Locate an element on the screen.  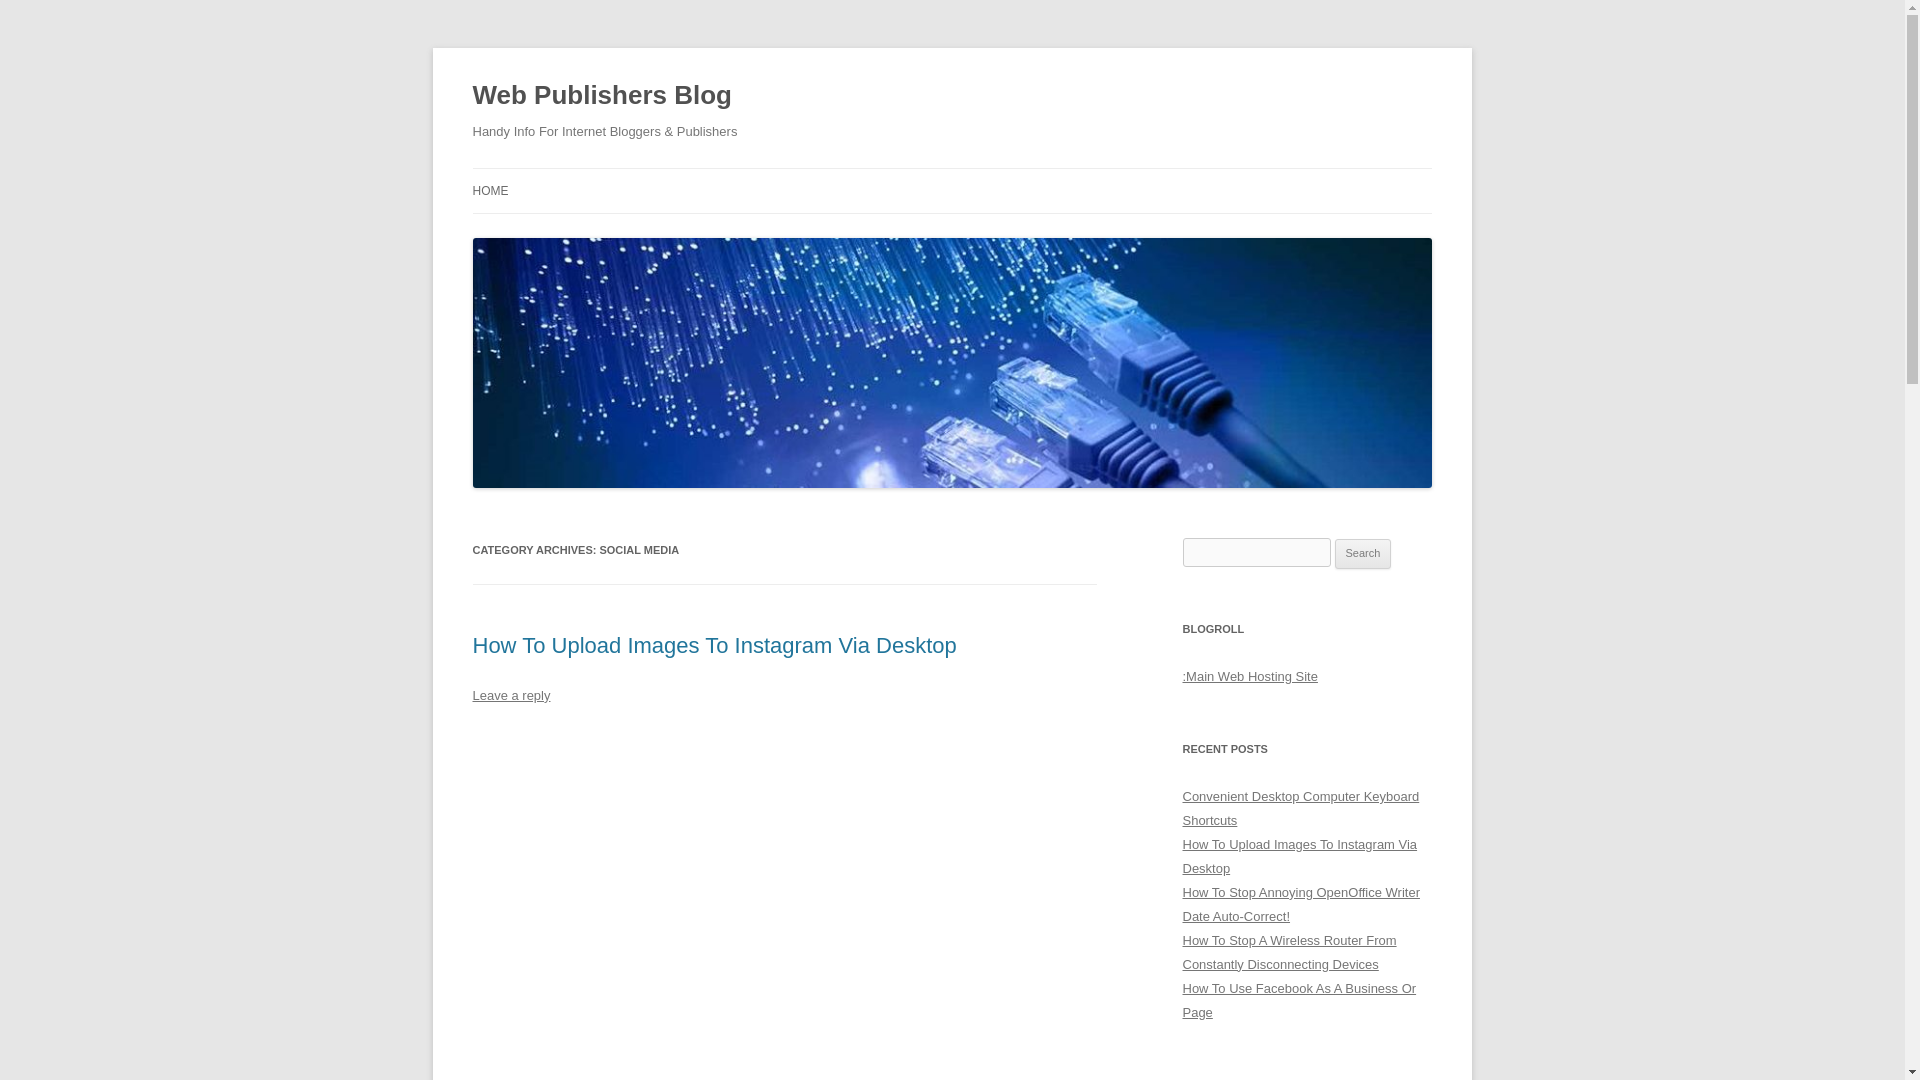
Internet Domain Hosting Services is located at coordinates (1250, 676).